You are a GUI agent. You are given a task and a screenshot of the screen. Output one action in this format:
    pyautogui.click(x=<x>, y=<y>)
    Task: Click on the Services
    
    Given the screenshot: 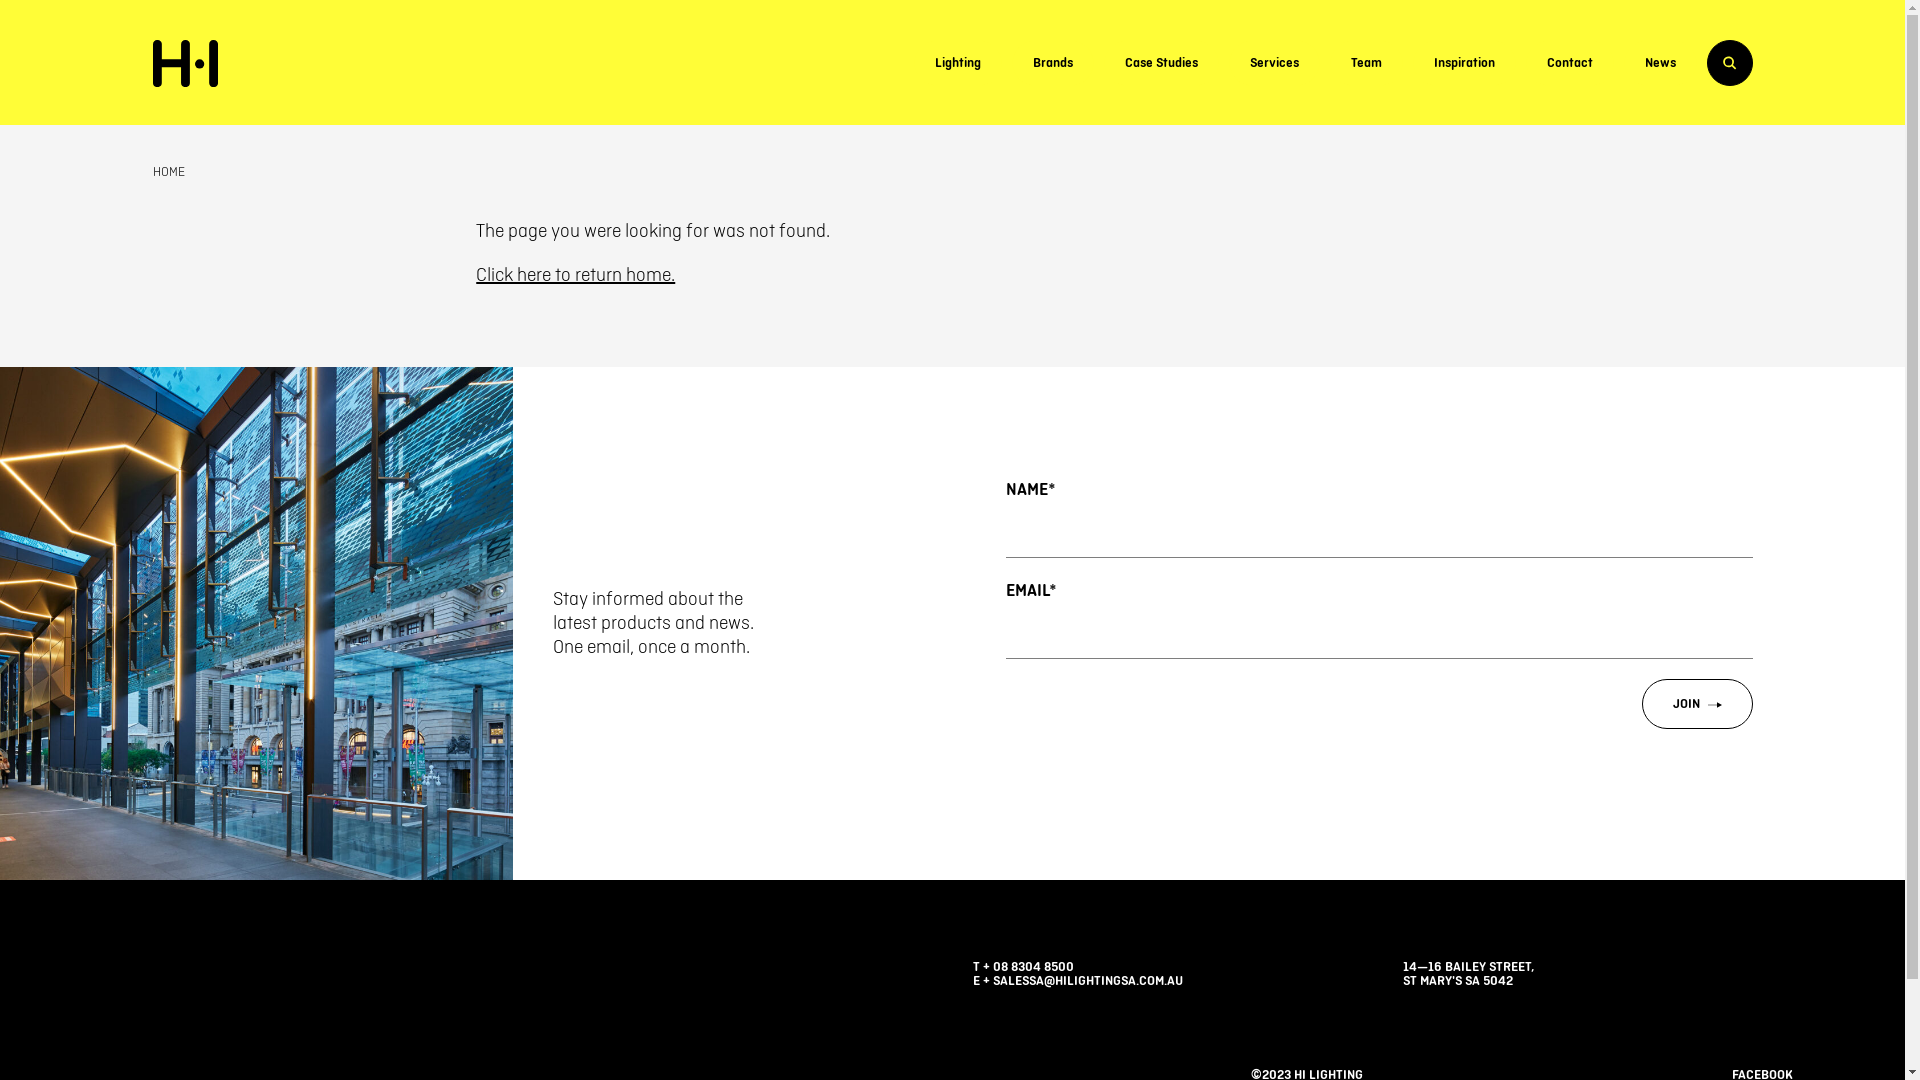 What is the action you would take?
    pyautogui.click(x=1274, y=63)
    